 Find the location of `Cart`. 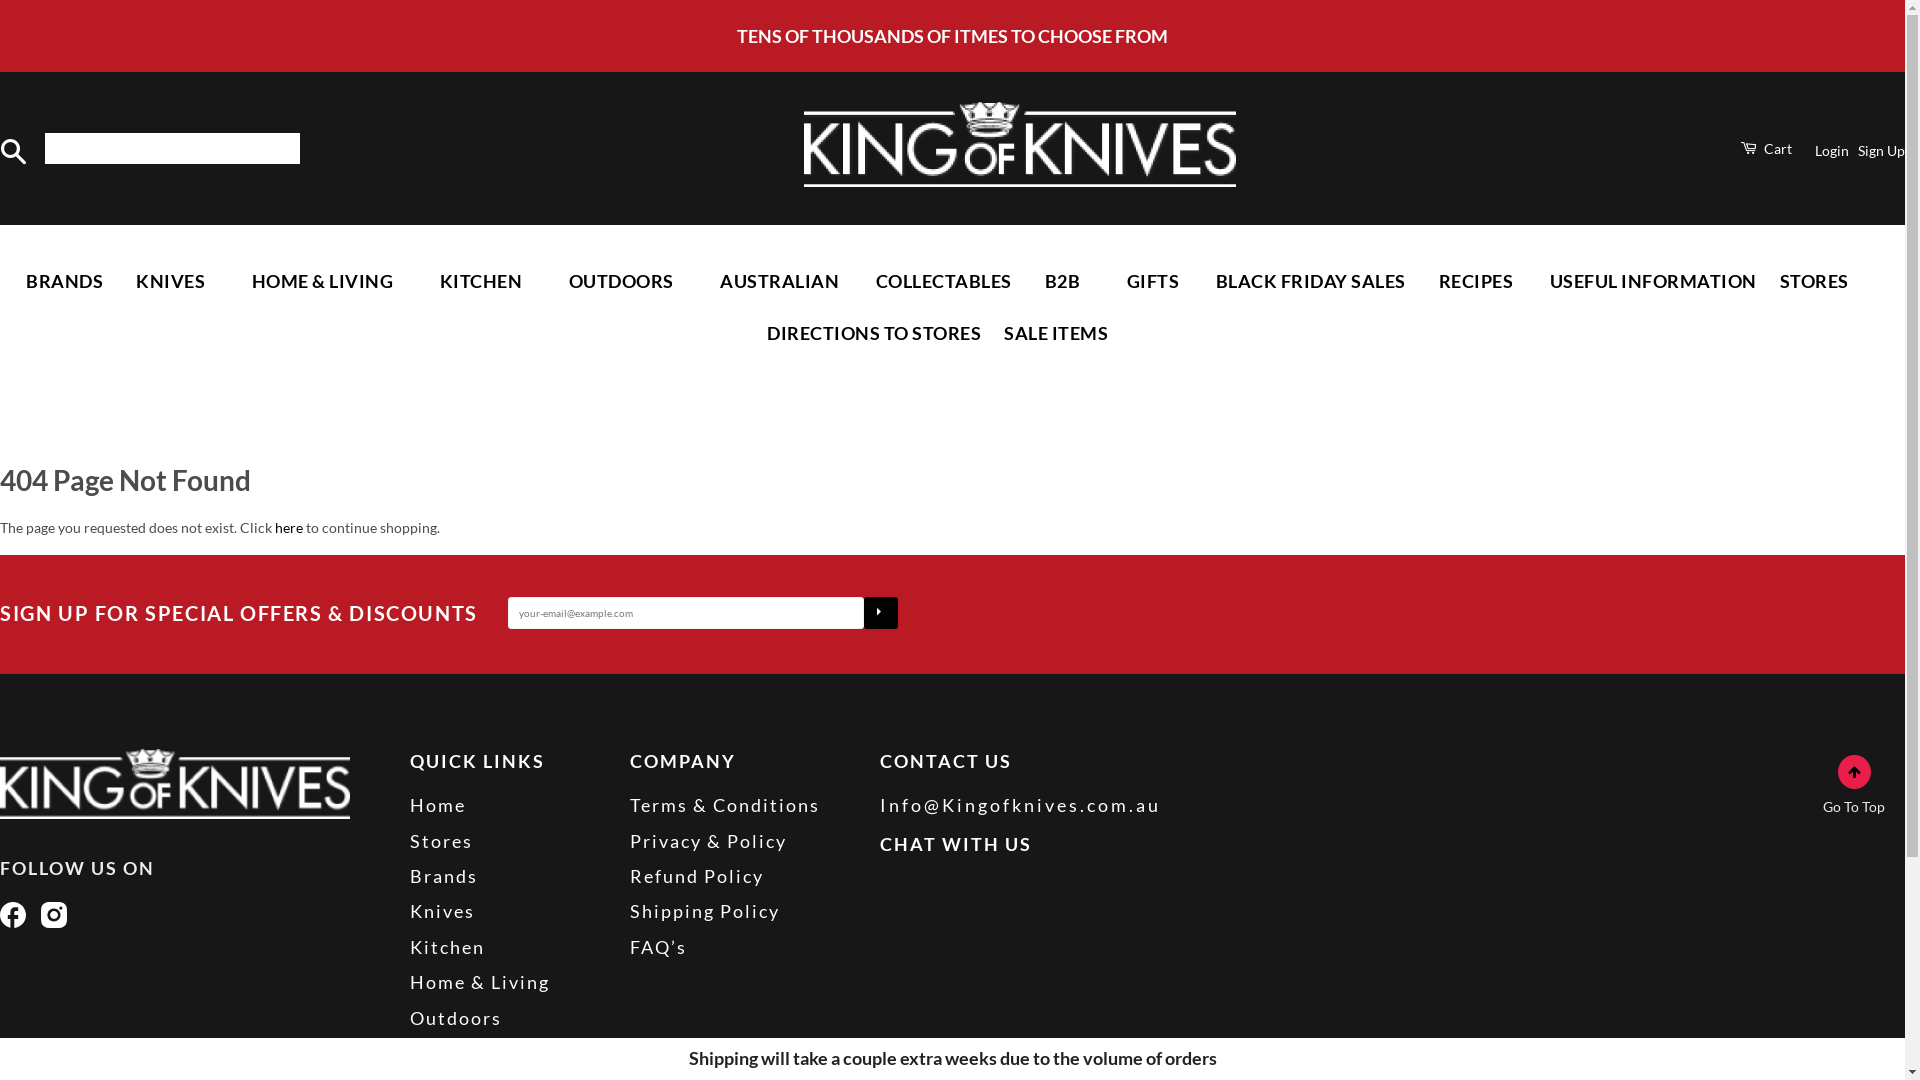

Cart is located at coordinates (1766, 148).